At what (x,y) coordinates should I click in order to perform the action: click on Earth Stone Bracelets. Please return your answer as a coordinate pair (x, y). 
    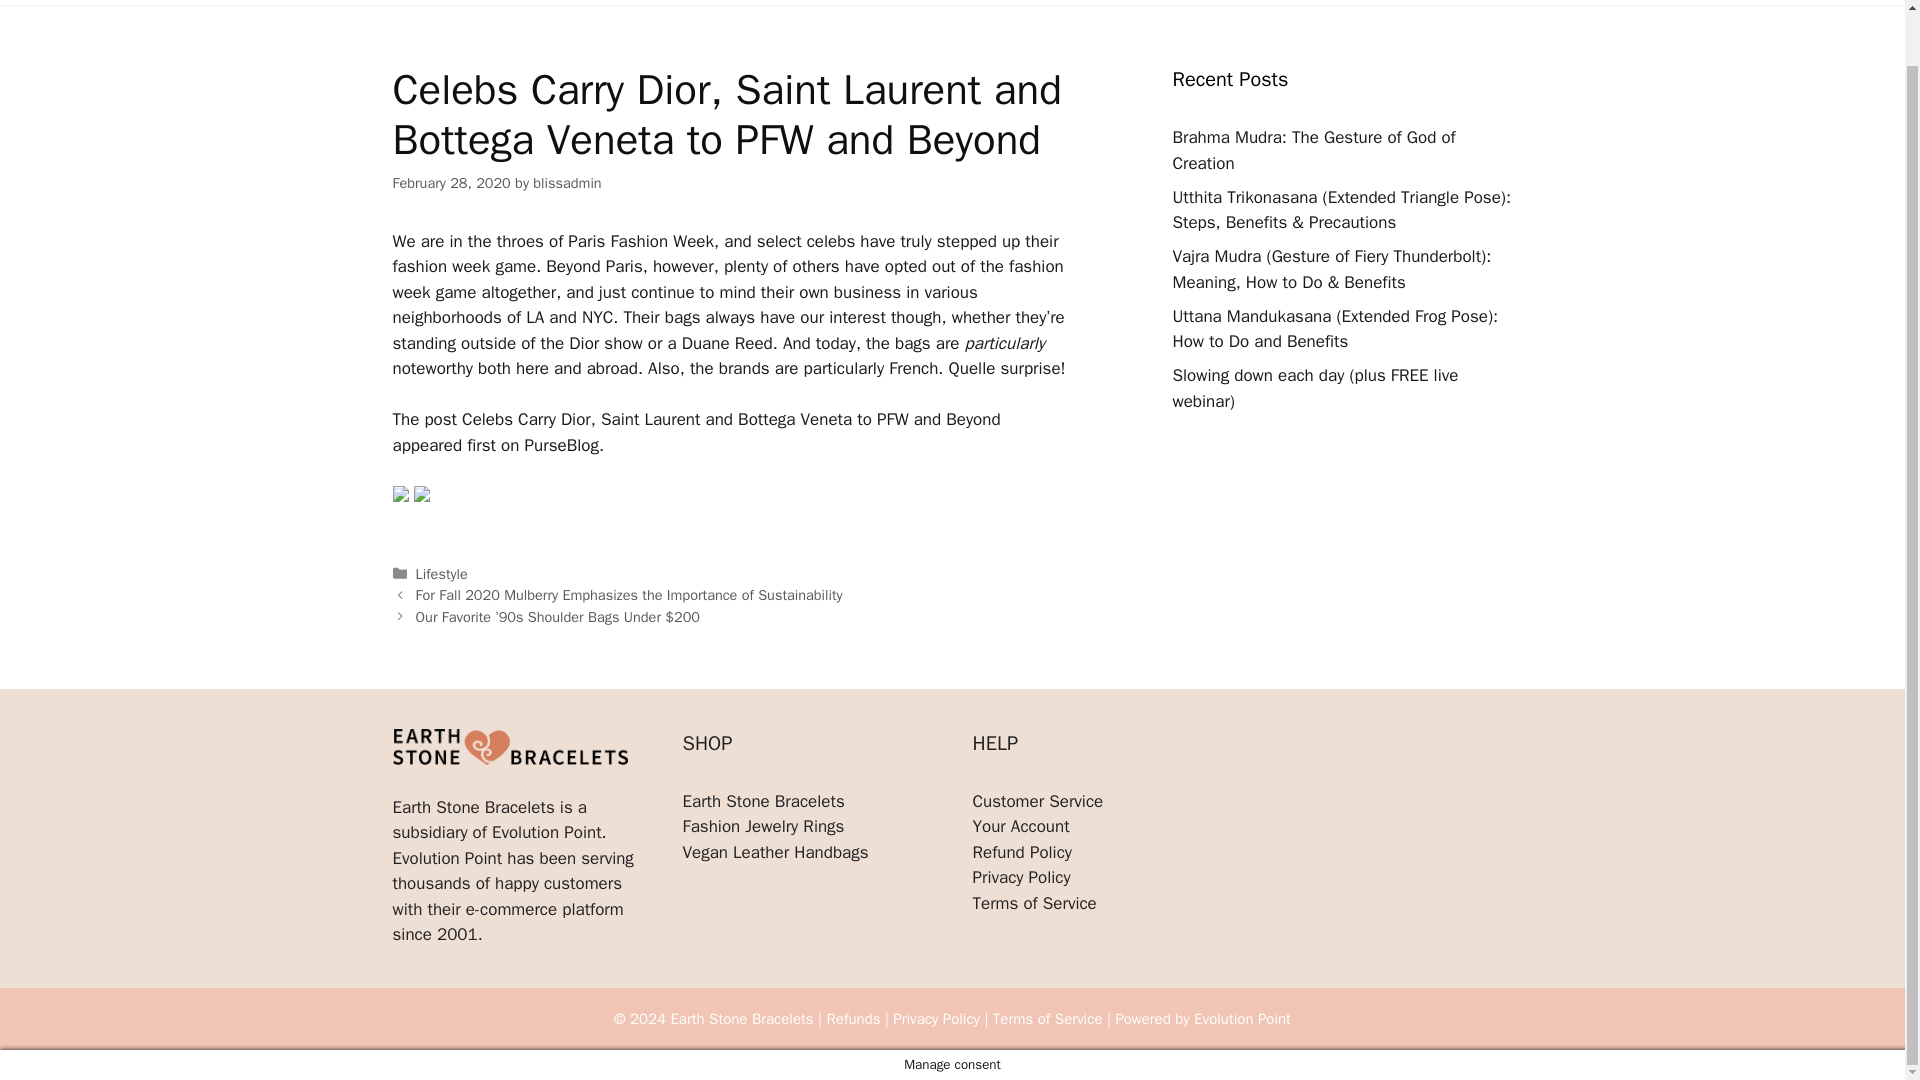
    Looking at the image, I should click on (762, 801).